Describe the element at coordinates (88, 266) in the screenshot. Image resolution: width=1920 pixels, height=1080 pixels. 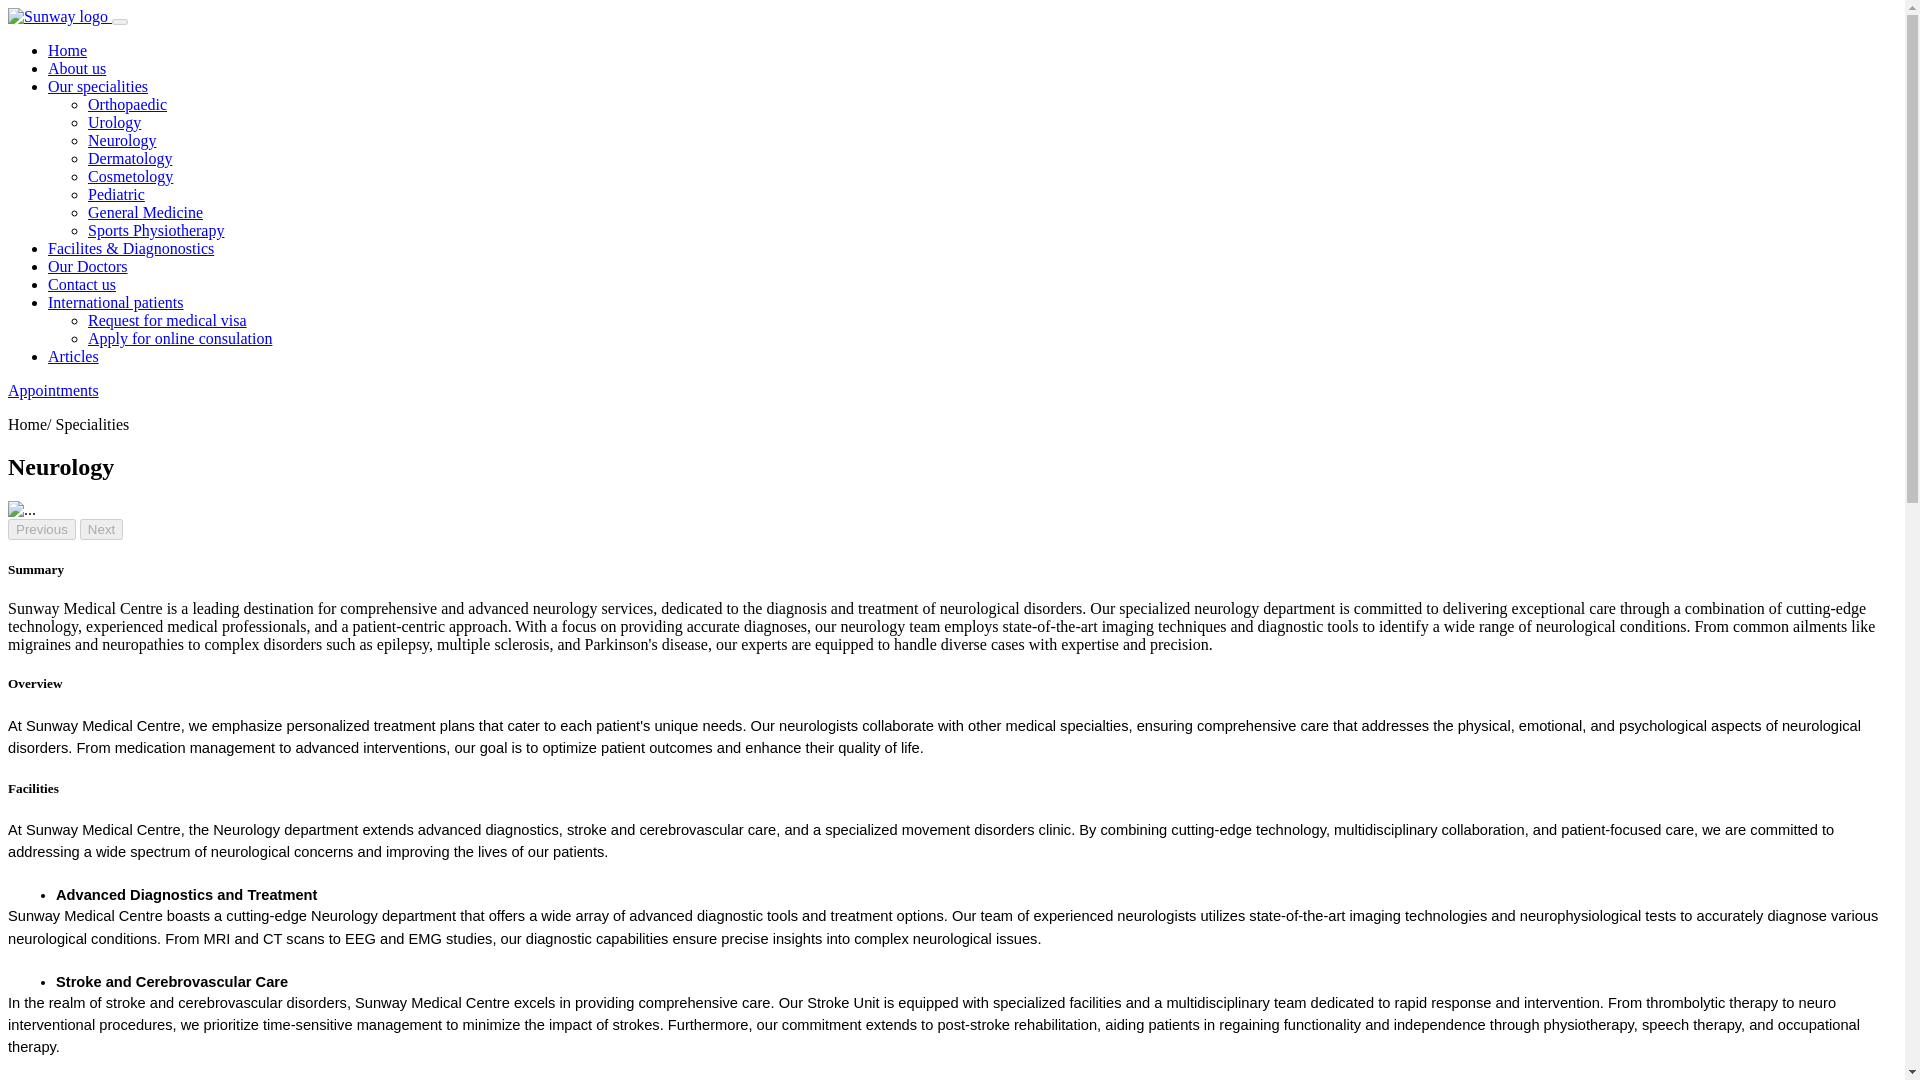
I see `Our Doctors` at that location.